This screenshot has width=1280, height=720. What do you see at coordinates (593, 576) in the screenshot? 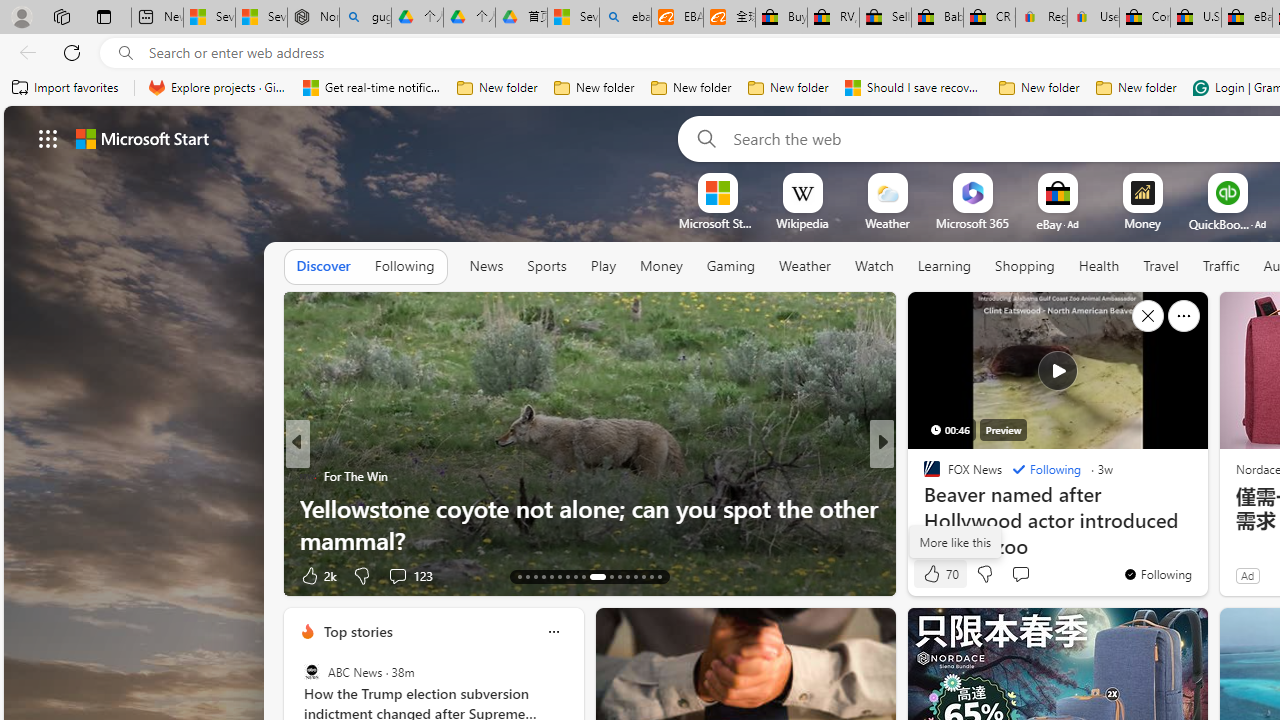
I see `AutomationID: tab-22` at bounding box center [593, 576].